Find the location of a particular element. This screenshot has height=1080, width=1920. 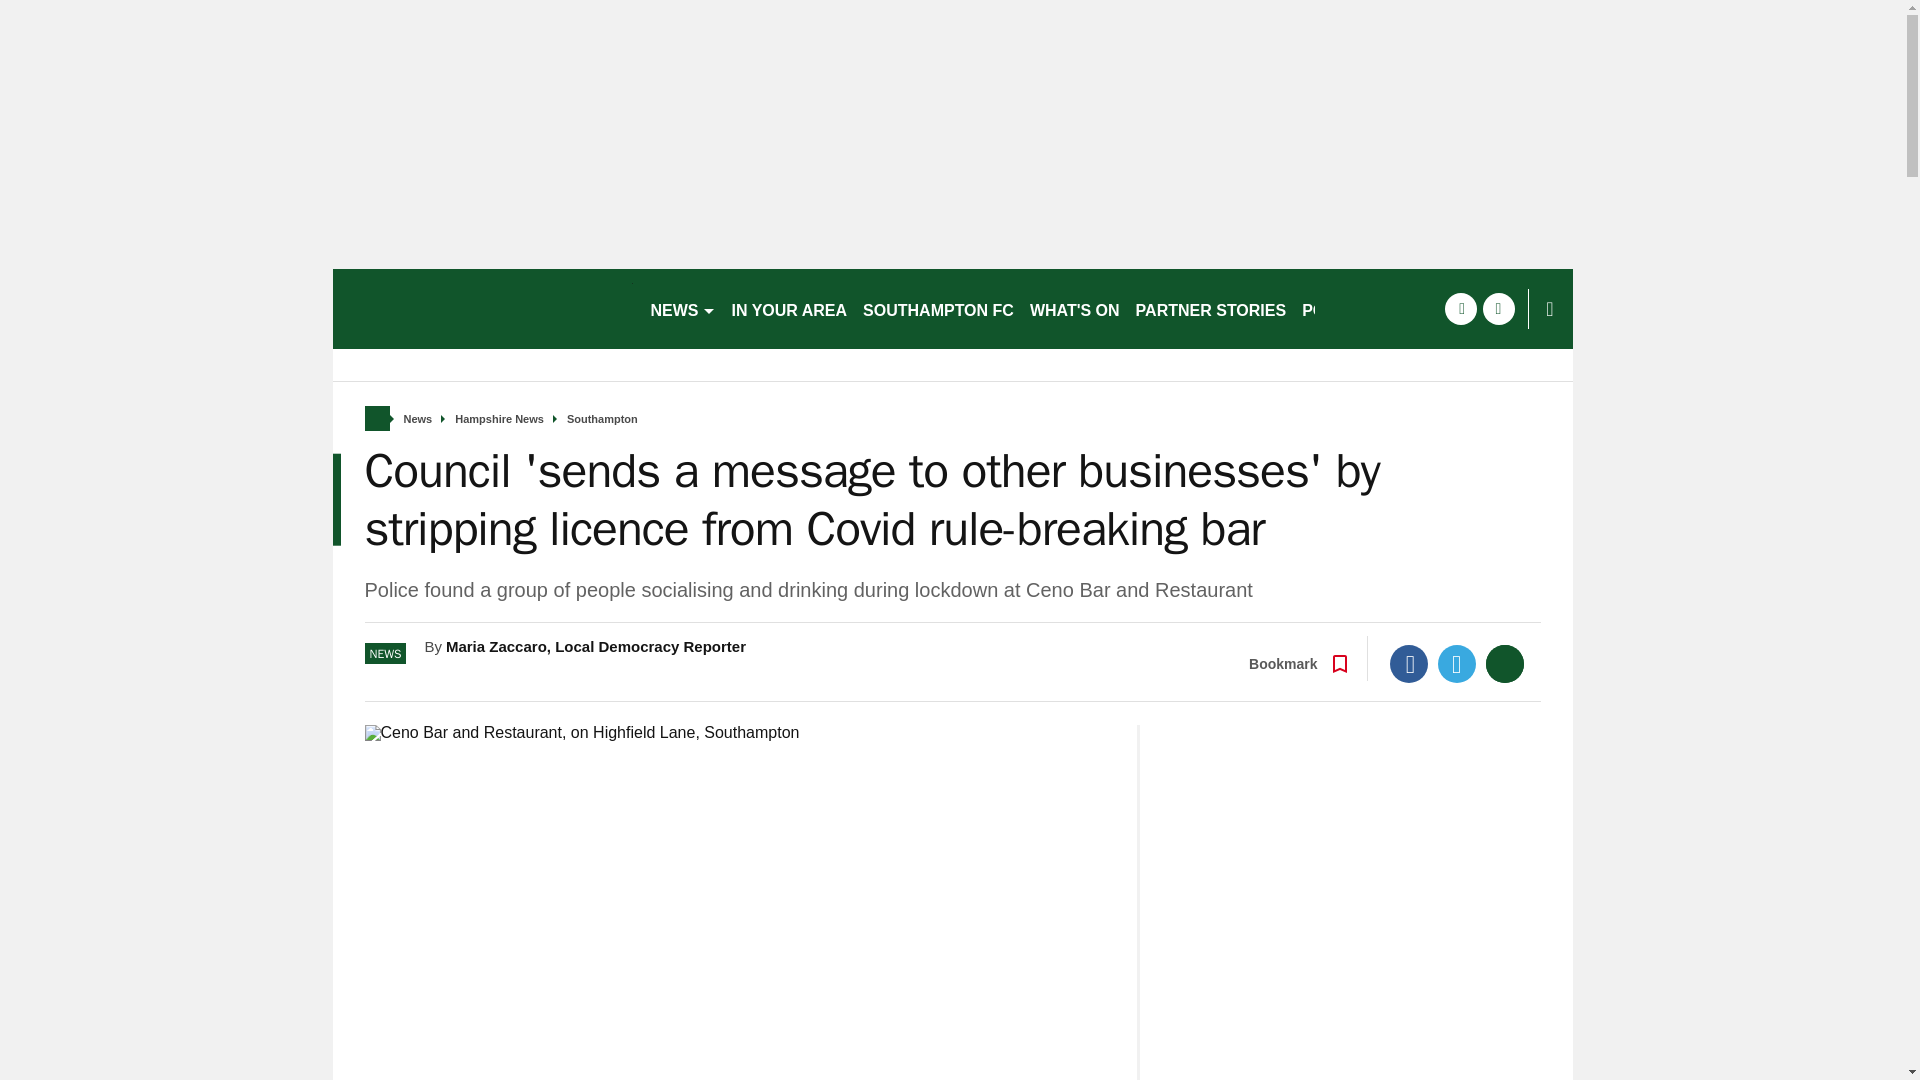

NEWS is located at coordinates (682, 308).